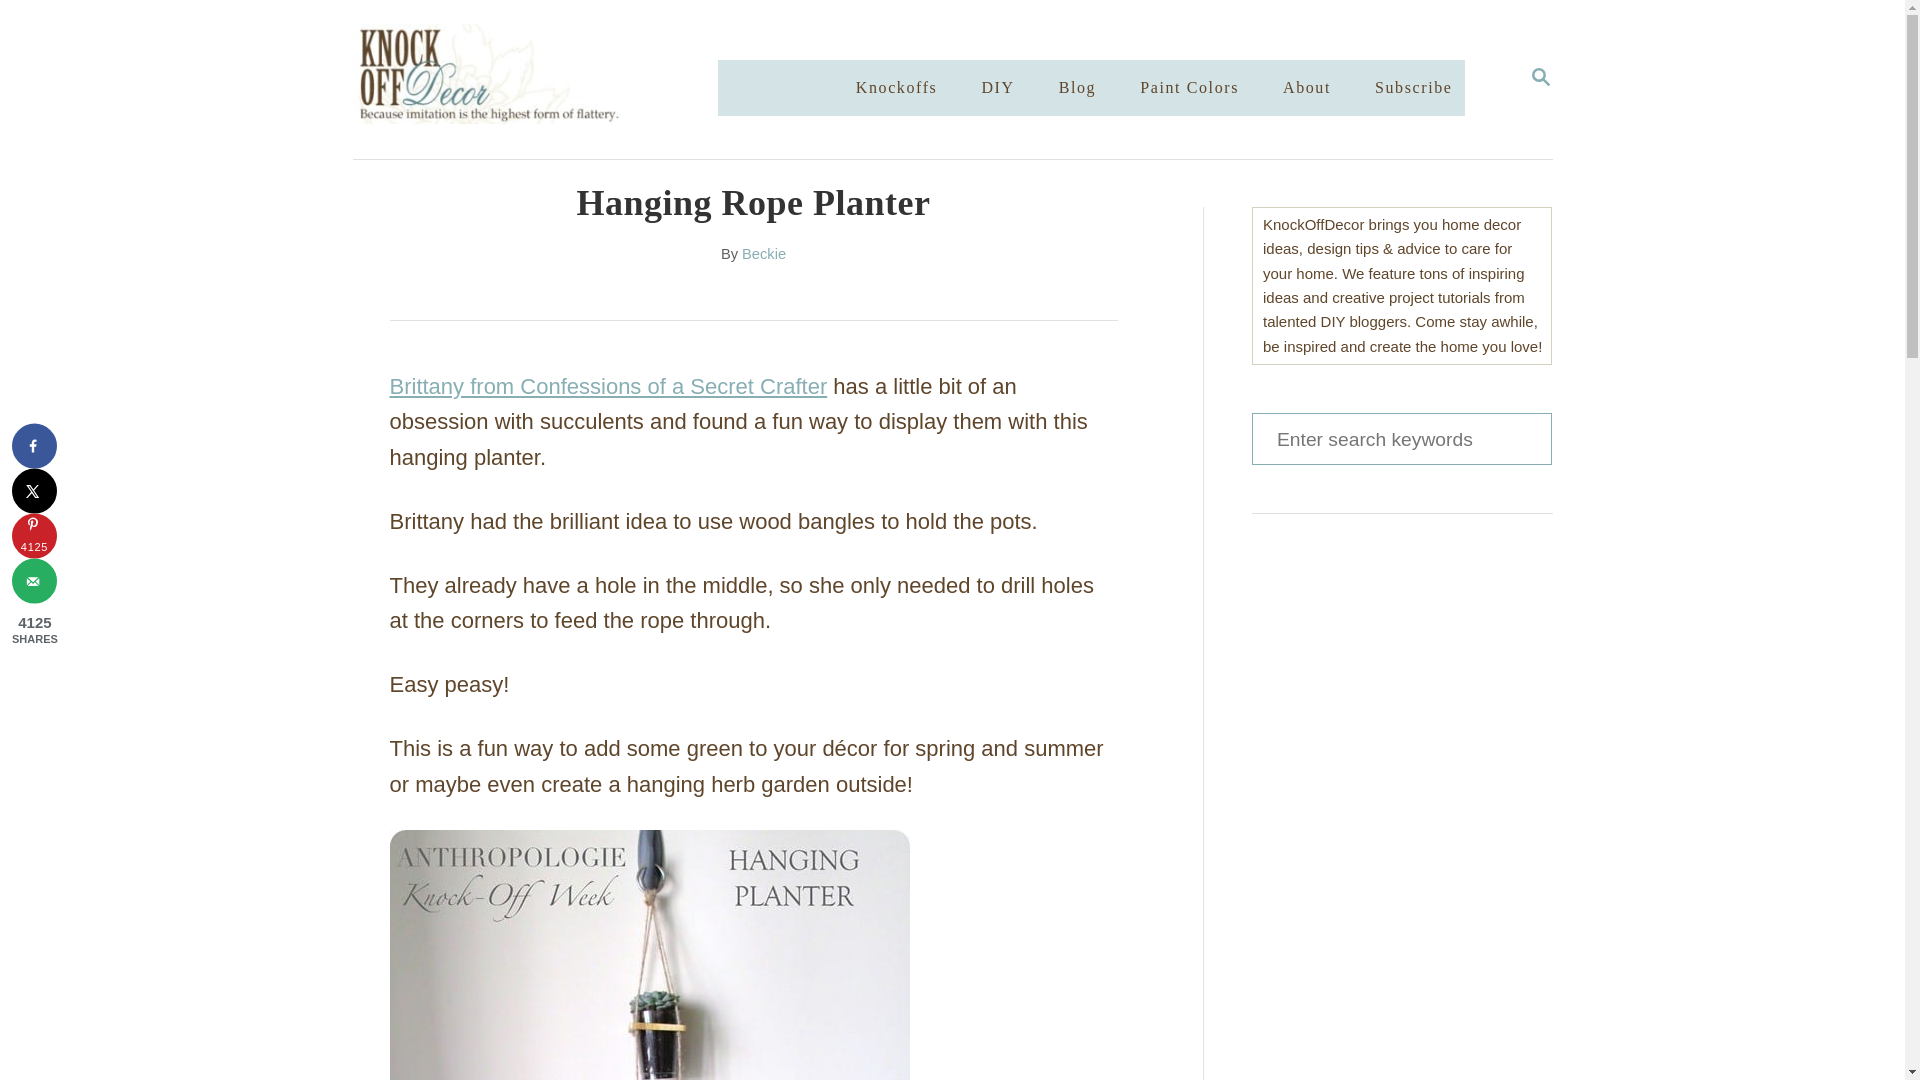 Image resolution: width=1920 pixels, height=1080 pixels. Describe the element at coordinates (1306, 88) in the screenshot. I see `Knockoffs` at that location.